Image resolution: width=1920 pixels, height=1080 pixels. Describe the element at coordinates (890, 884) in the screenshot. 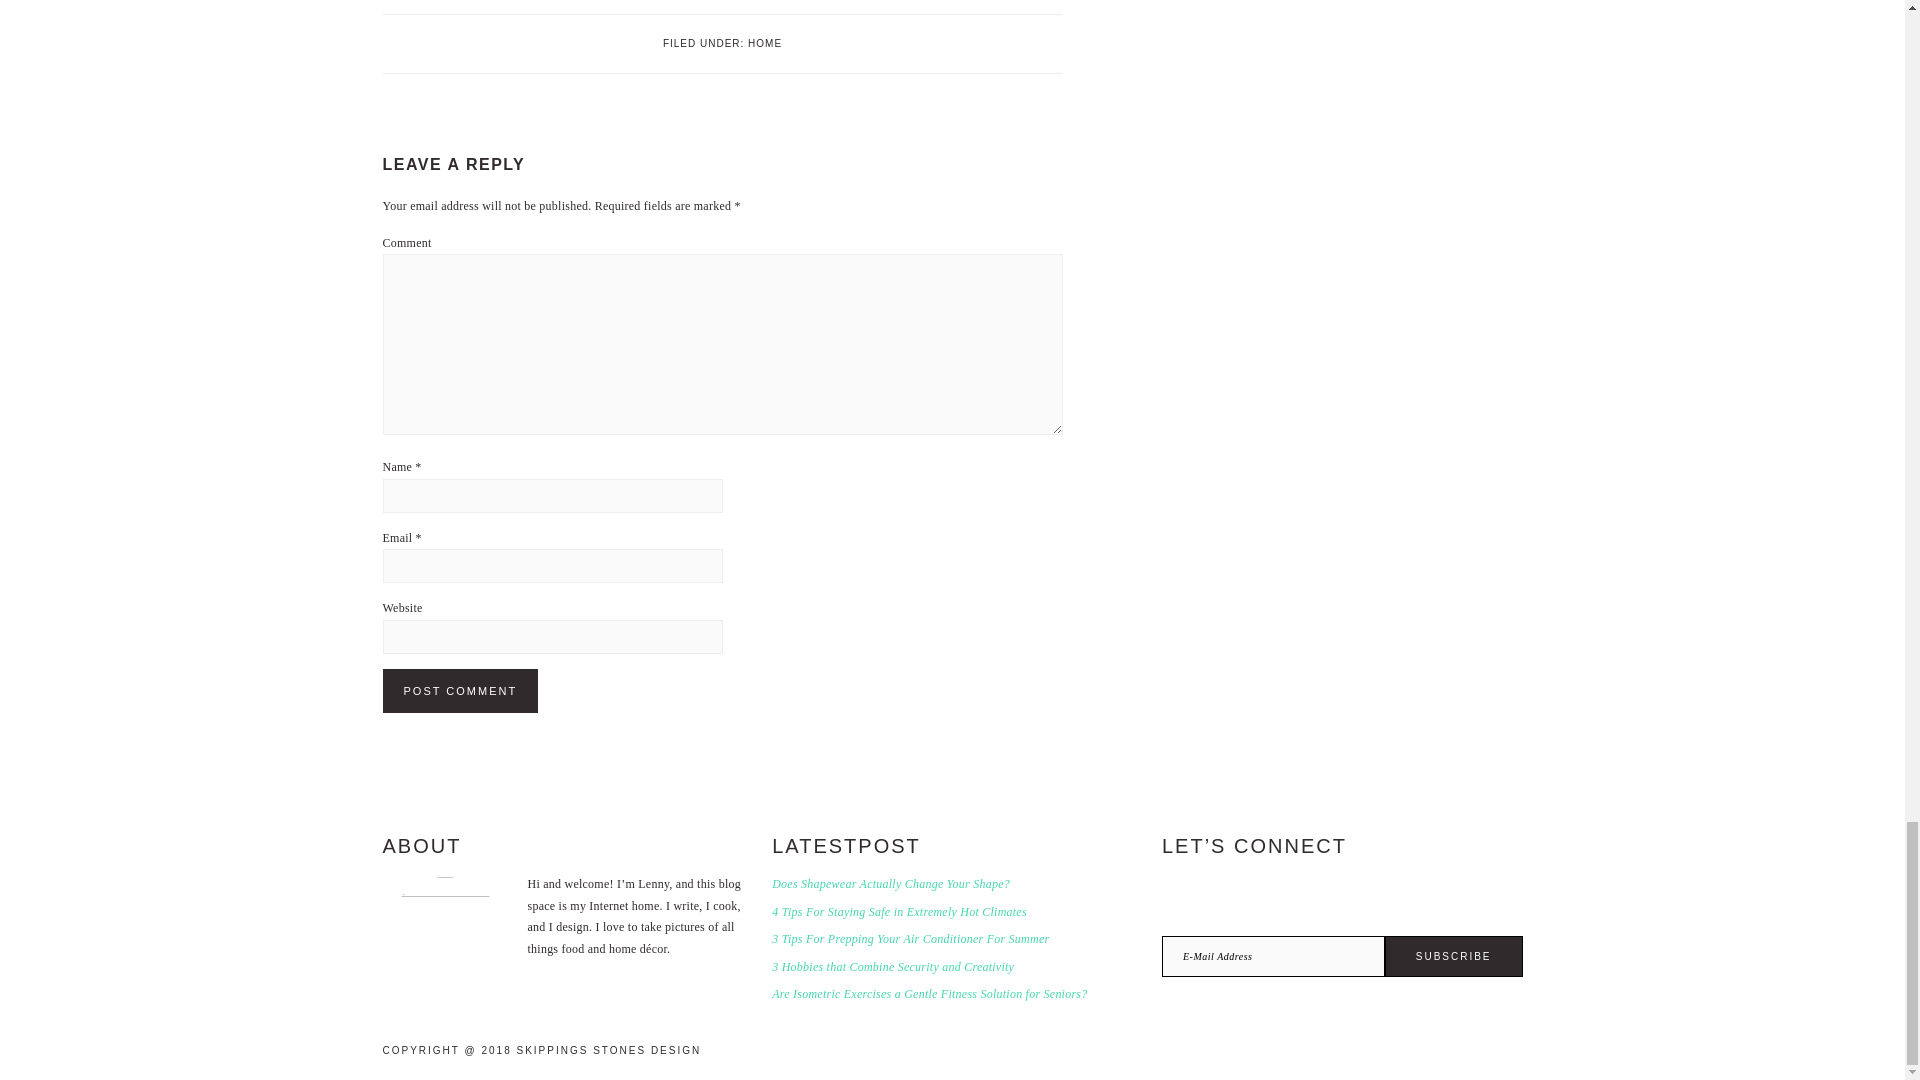

I see `Does Shapewear Actually Change Your Shape?` at that location.